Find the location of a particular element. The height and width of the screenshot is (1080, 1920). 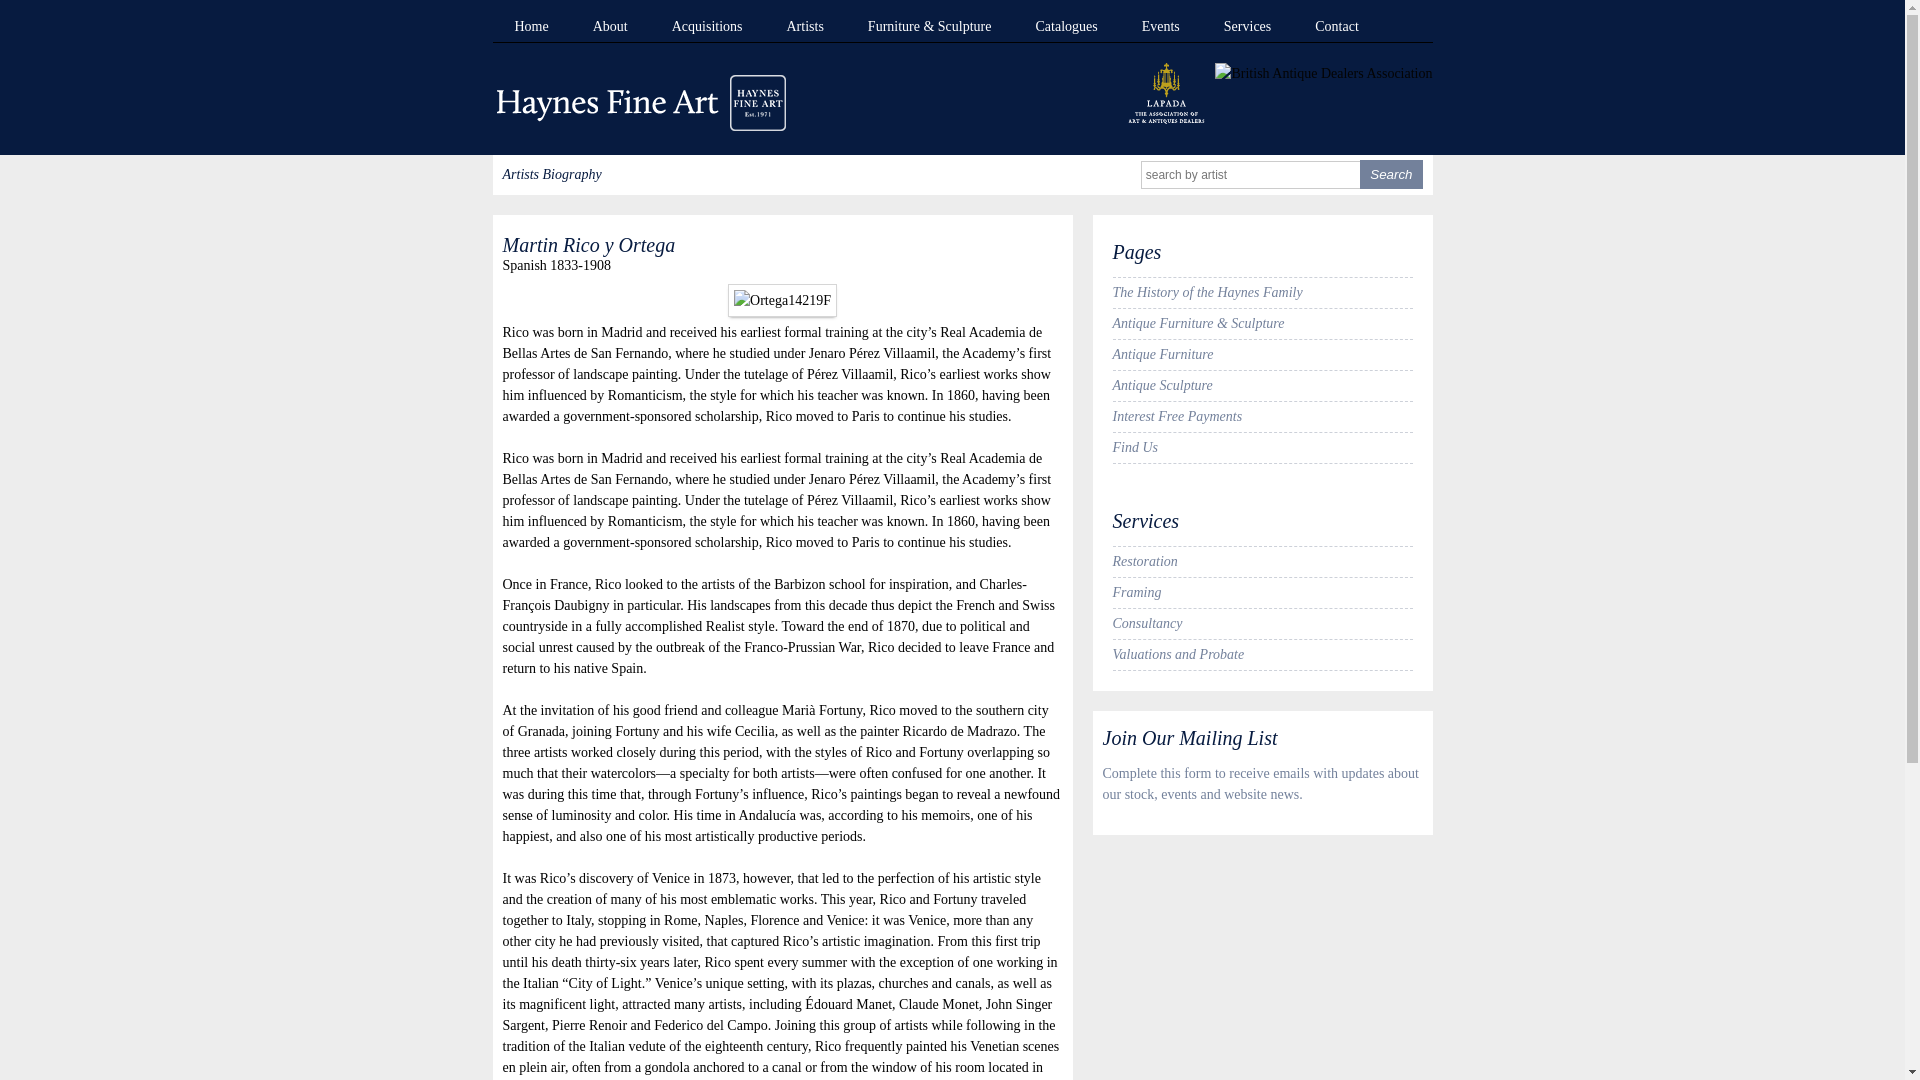

The History of the Haynes Family is located at coordinates (1261, 292).